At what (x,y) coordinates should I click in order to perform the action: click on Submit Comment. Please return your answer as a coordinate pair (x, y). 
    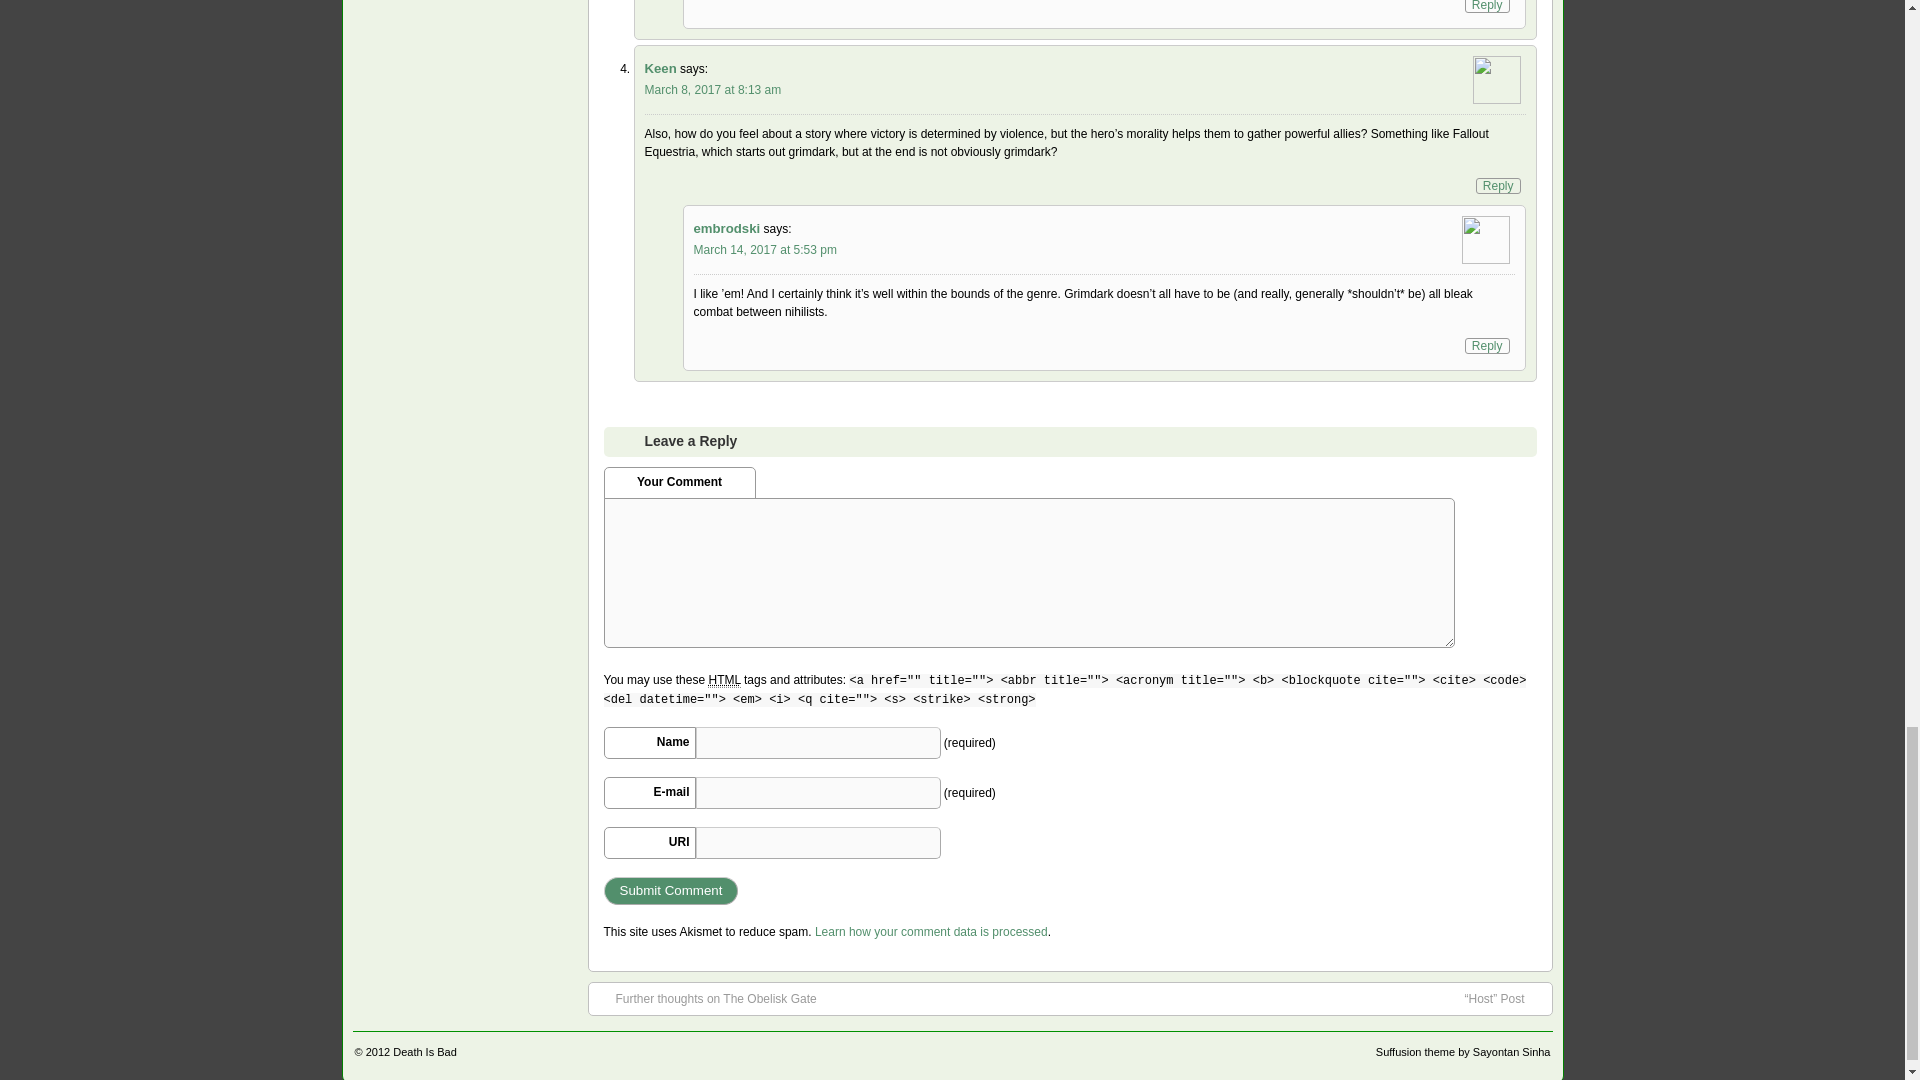
    Looking at the image, I should click on (672, 890).